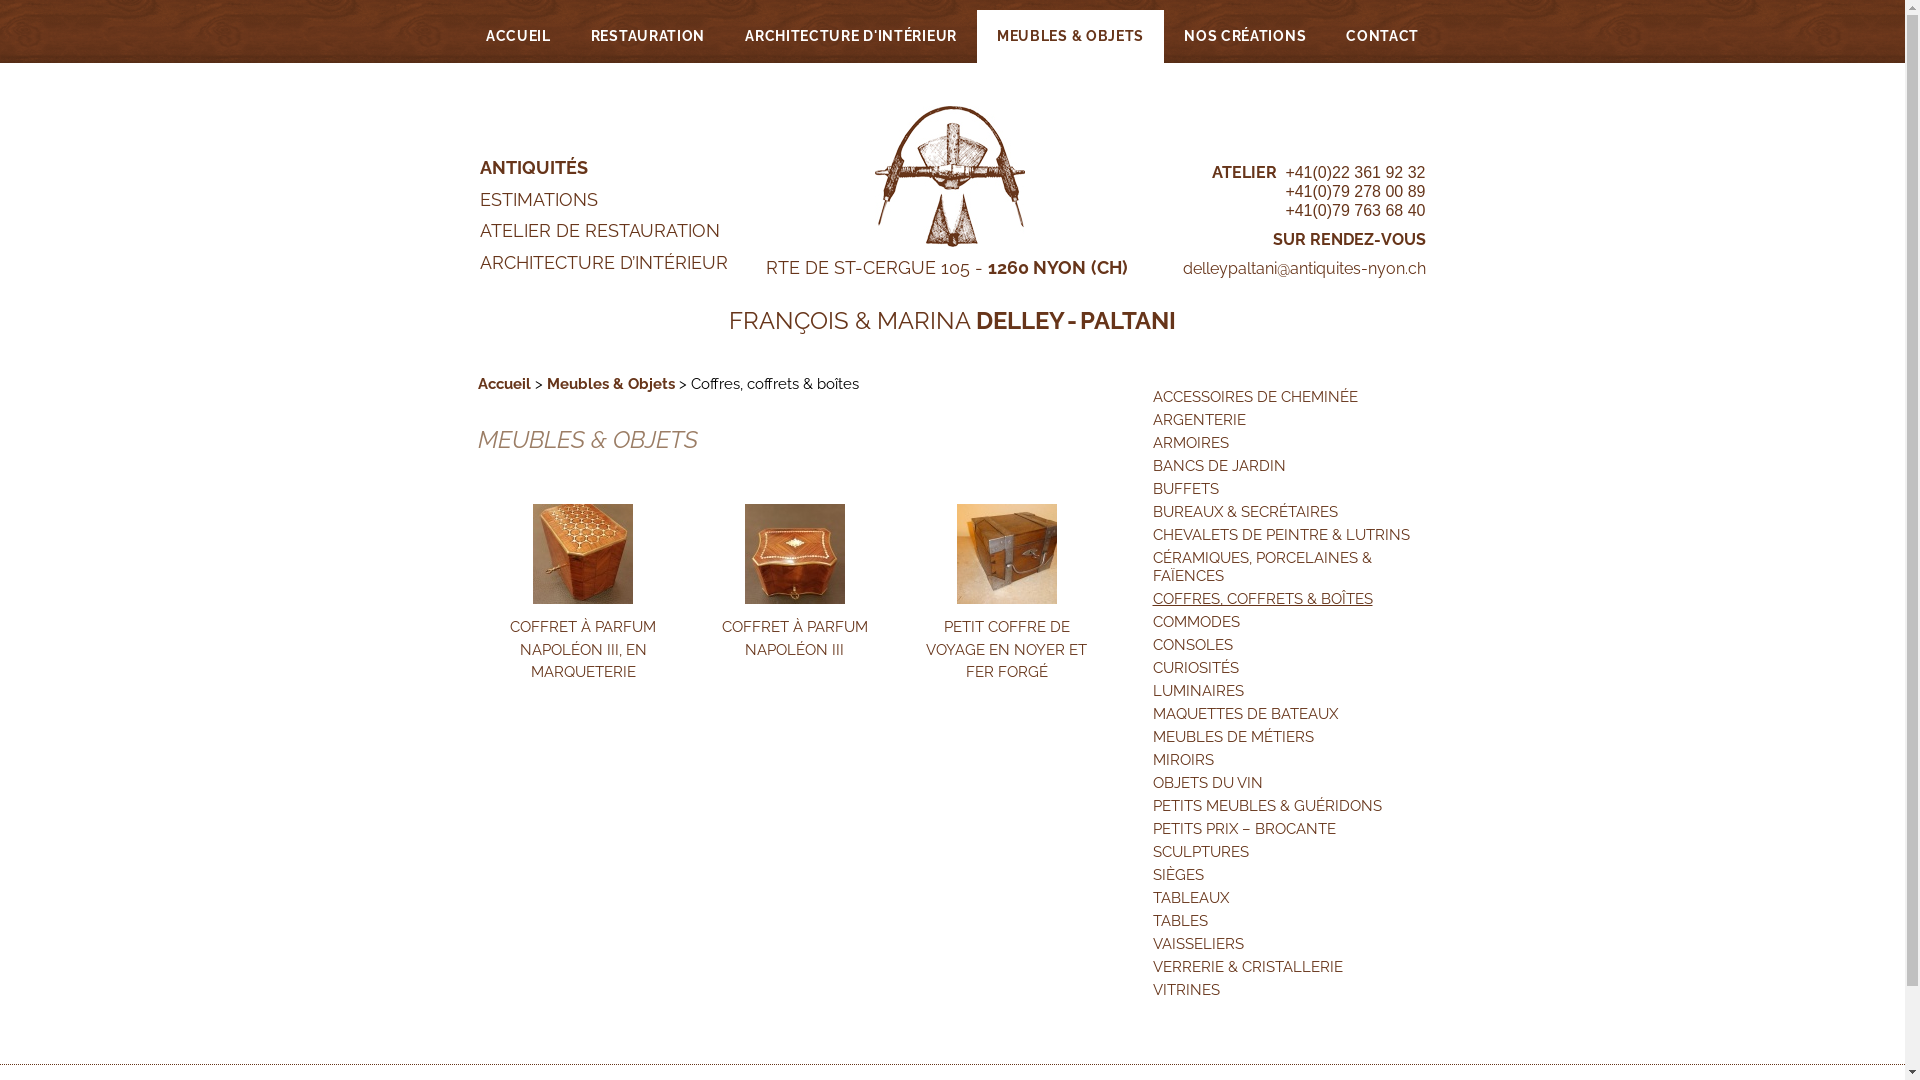  I want to click on MIROIRS, so click(1290, 760).